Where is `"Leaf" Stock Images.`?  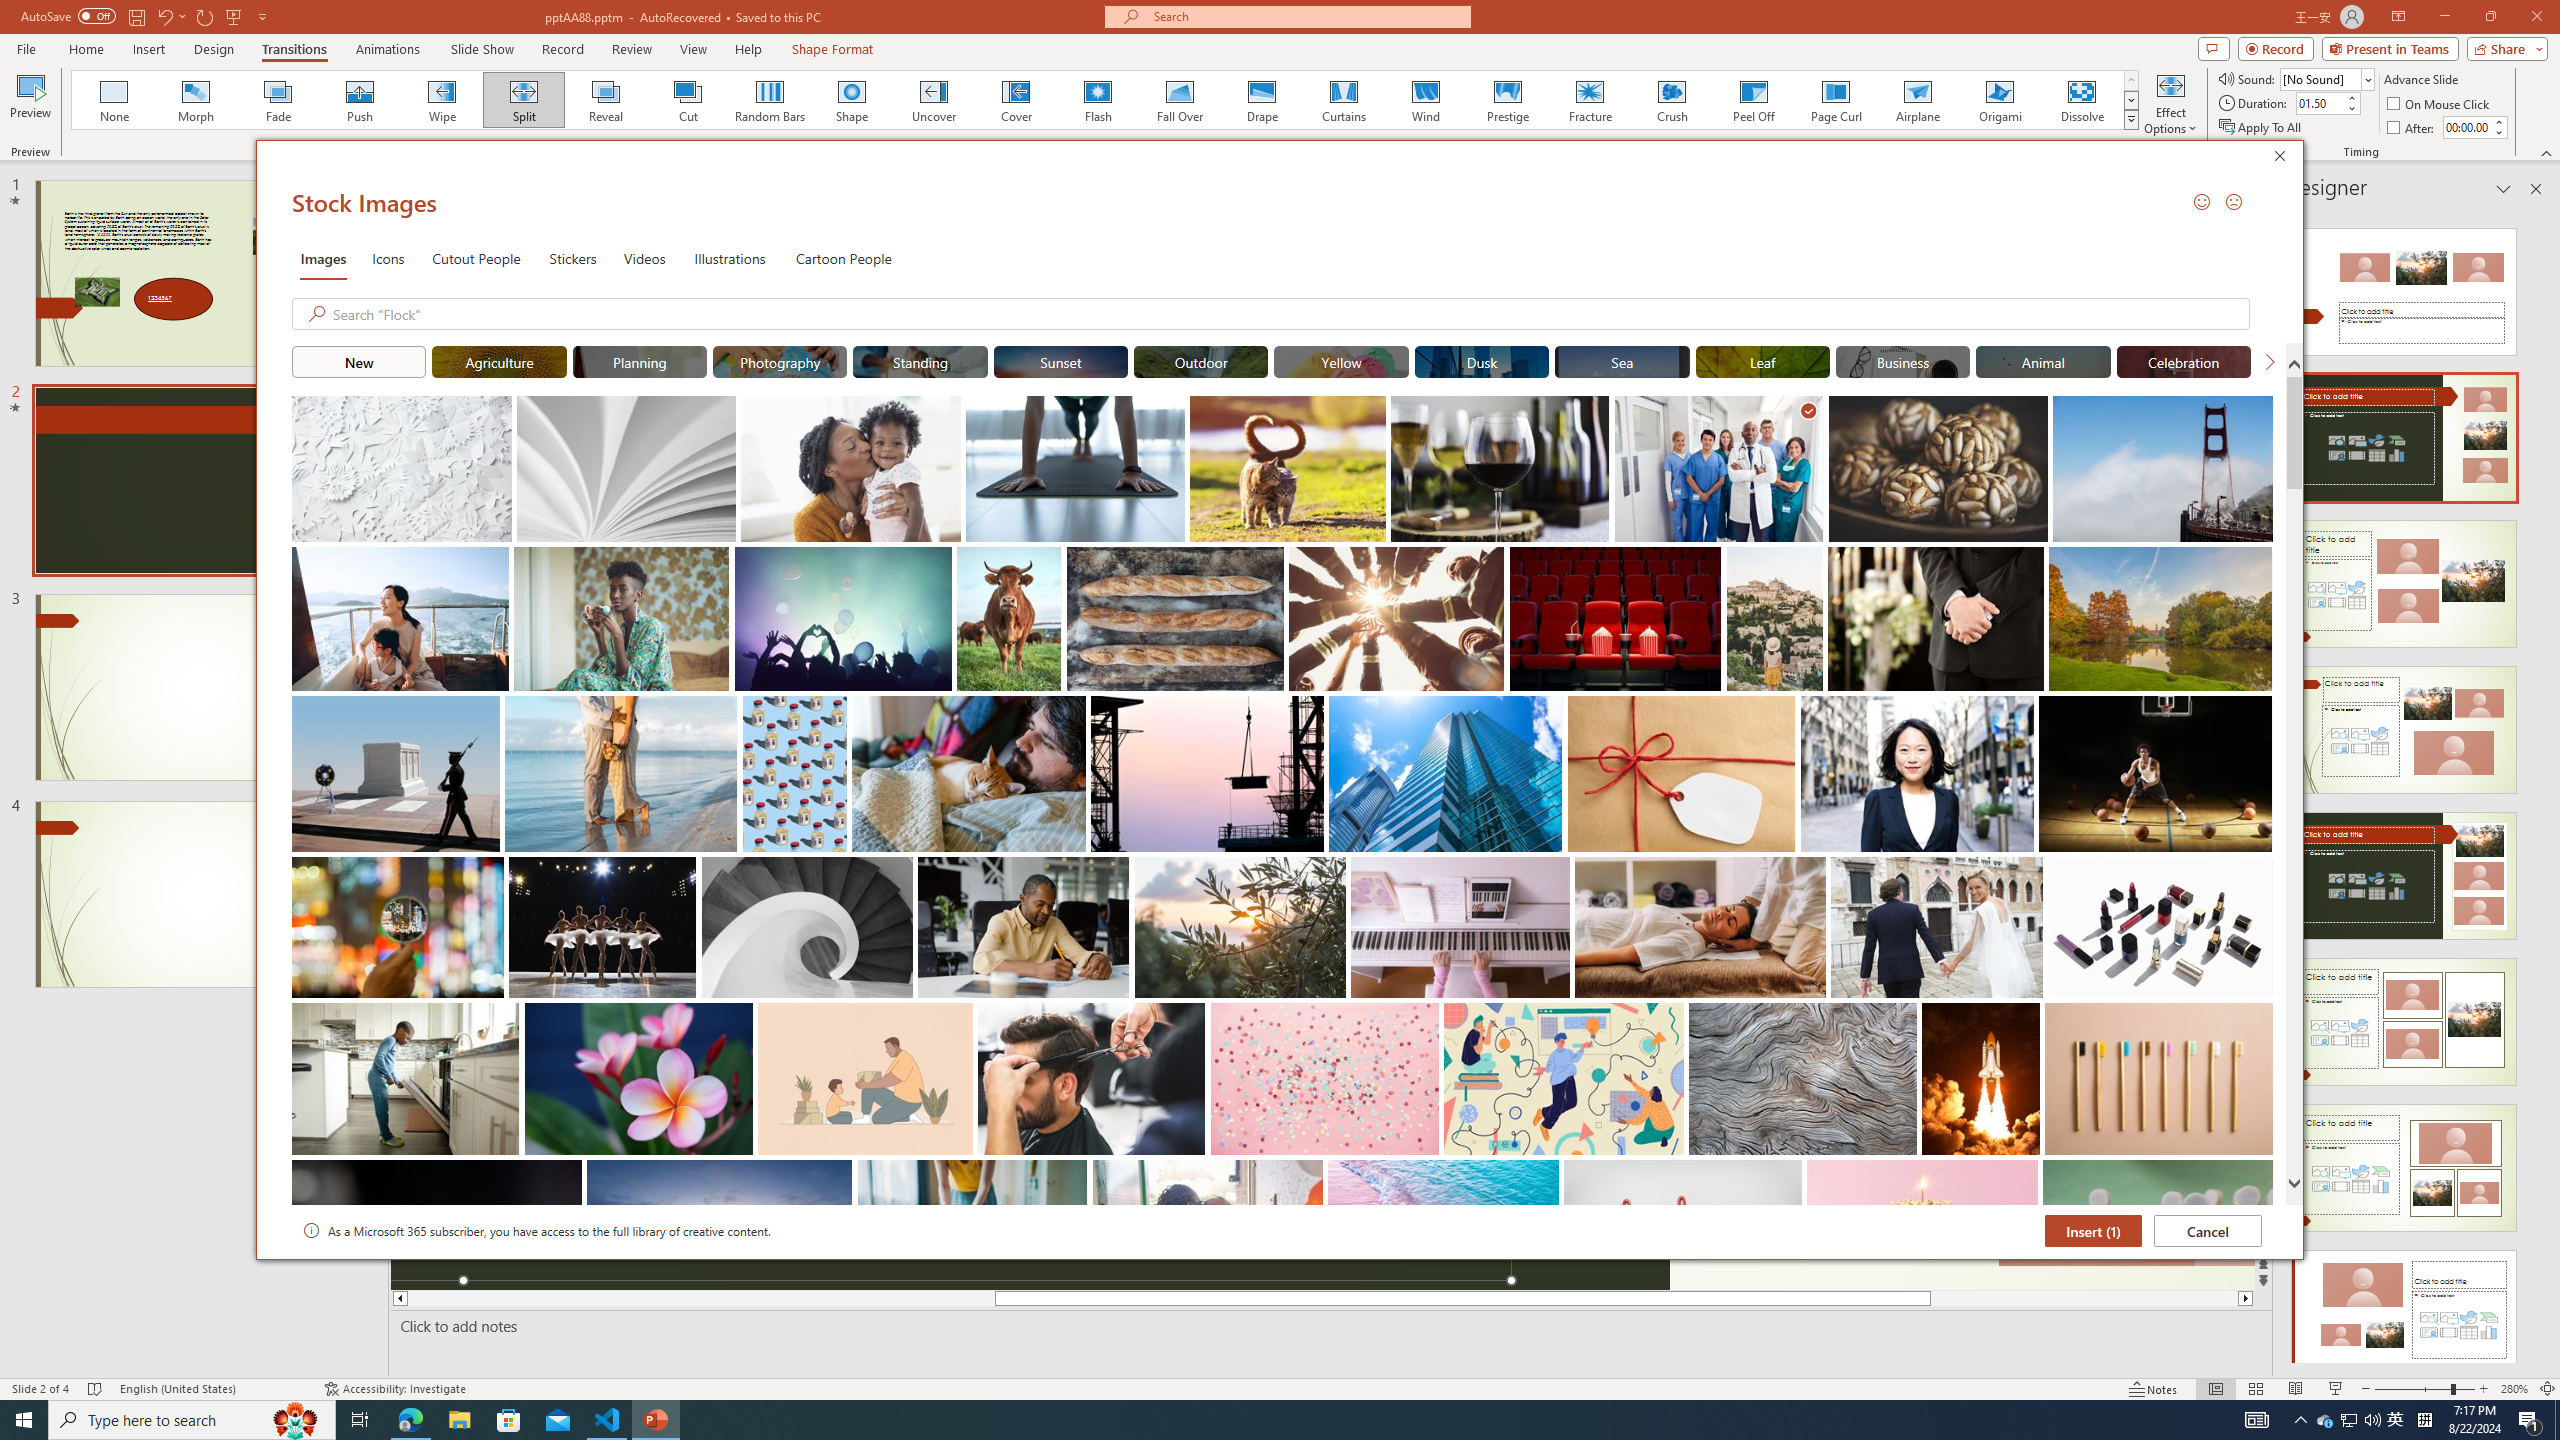 "Leaf" Stock Images. is located at coordinates (1762, 361).